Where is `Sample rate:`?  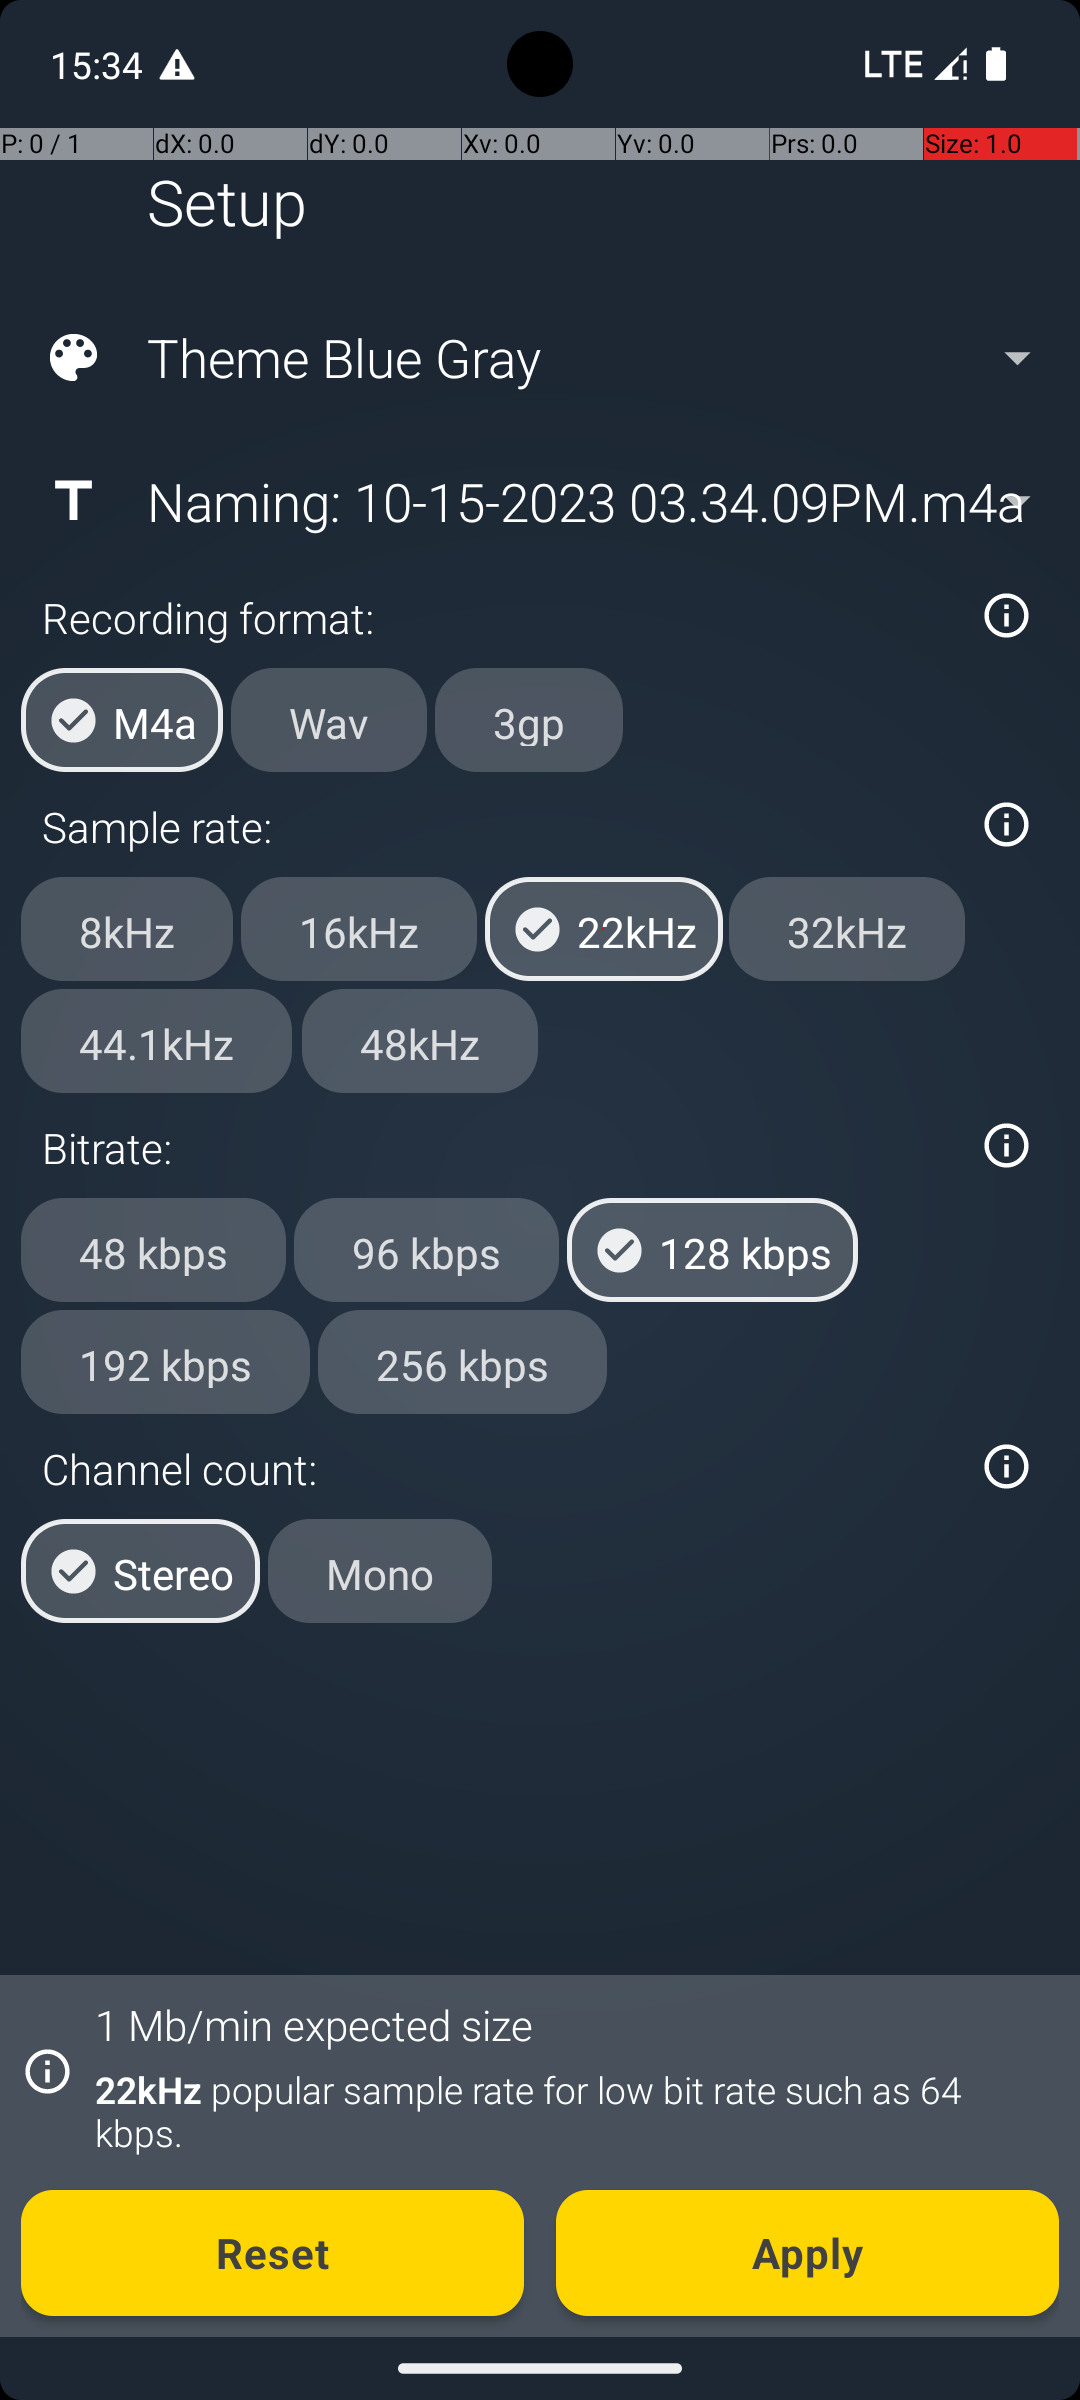
Sample rate: is located at coordinates (498, 826).